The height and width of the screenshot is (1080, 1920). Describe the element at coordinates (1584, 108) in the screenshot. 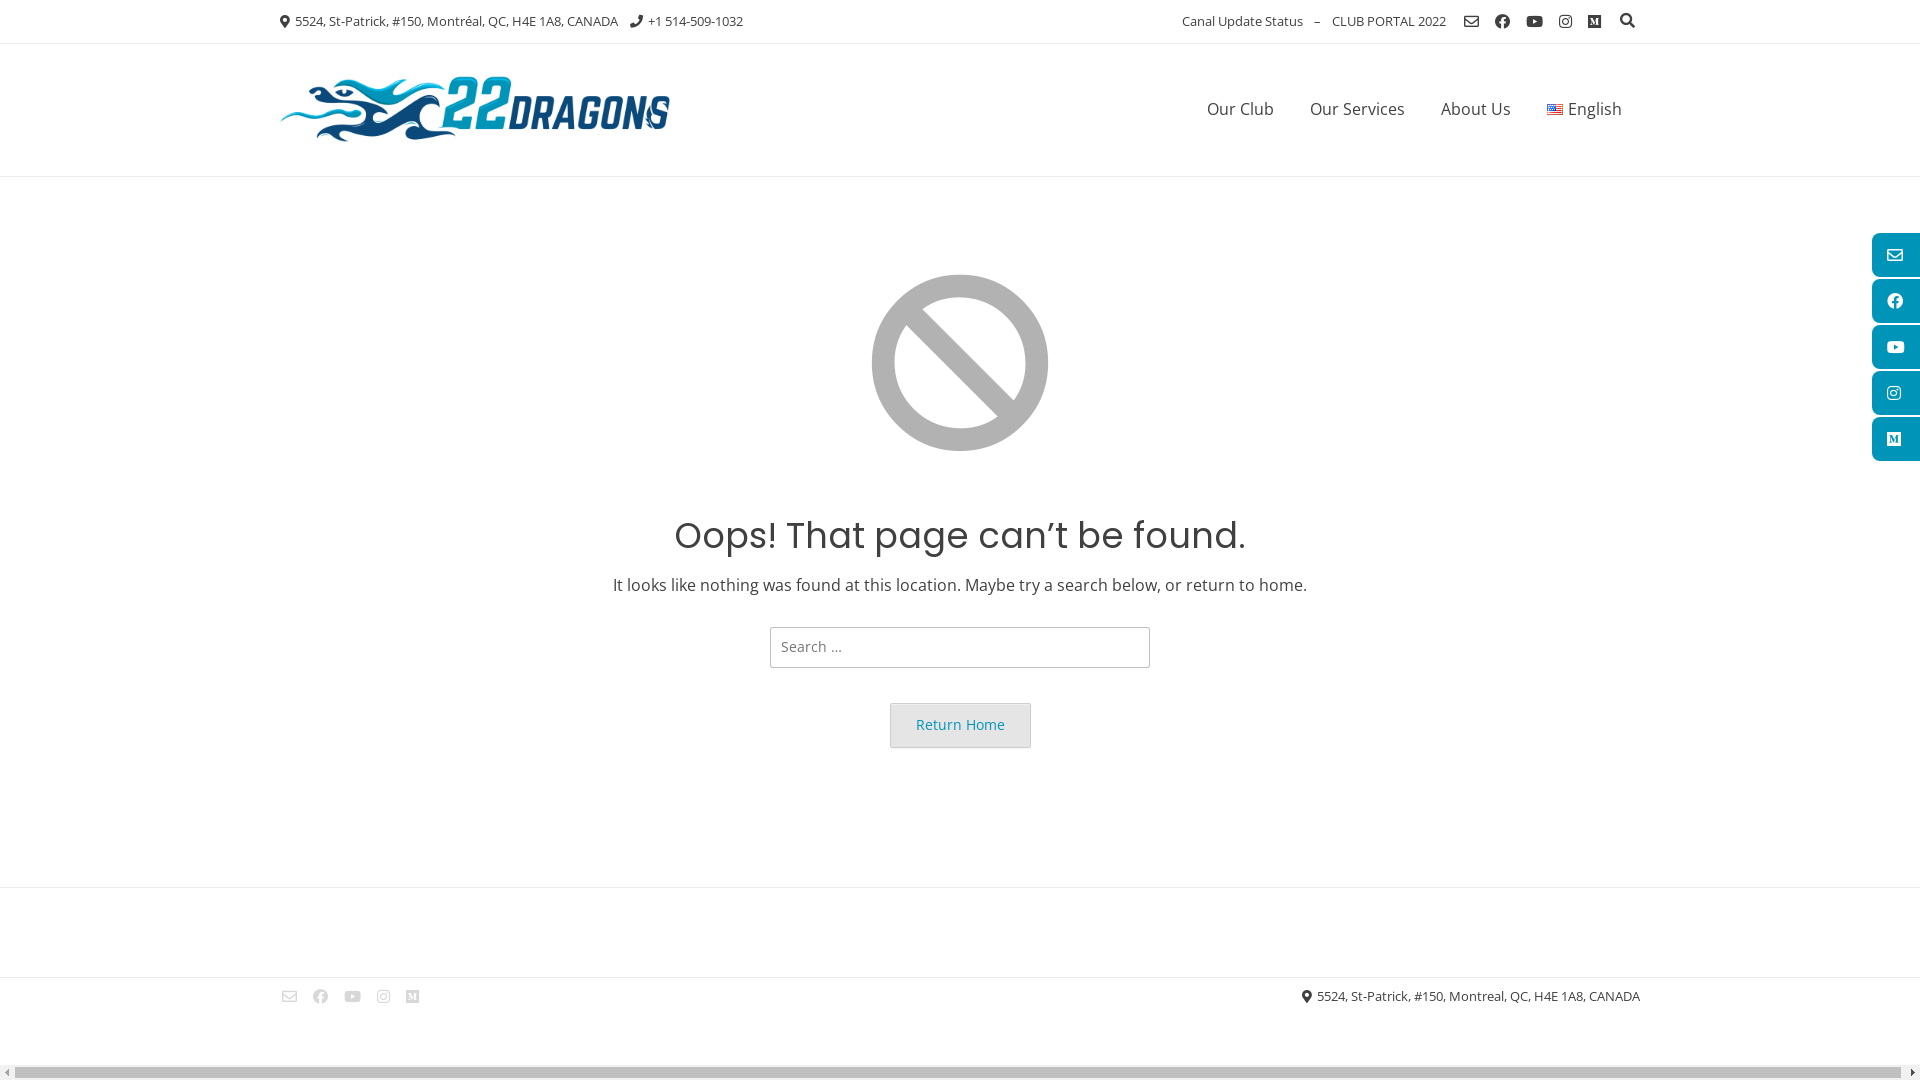

I see `English` at that location.